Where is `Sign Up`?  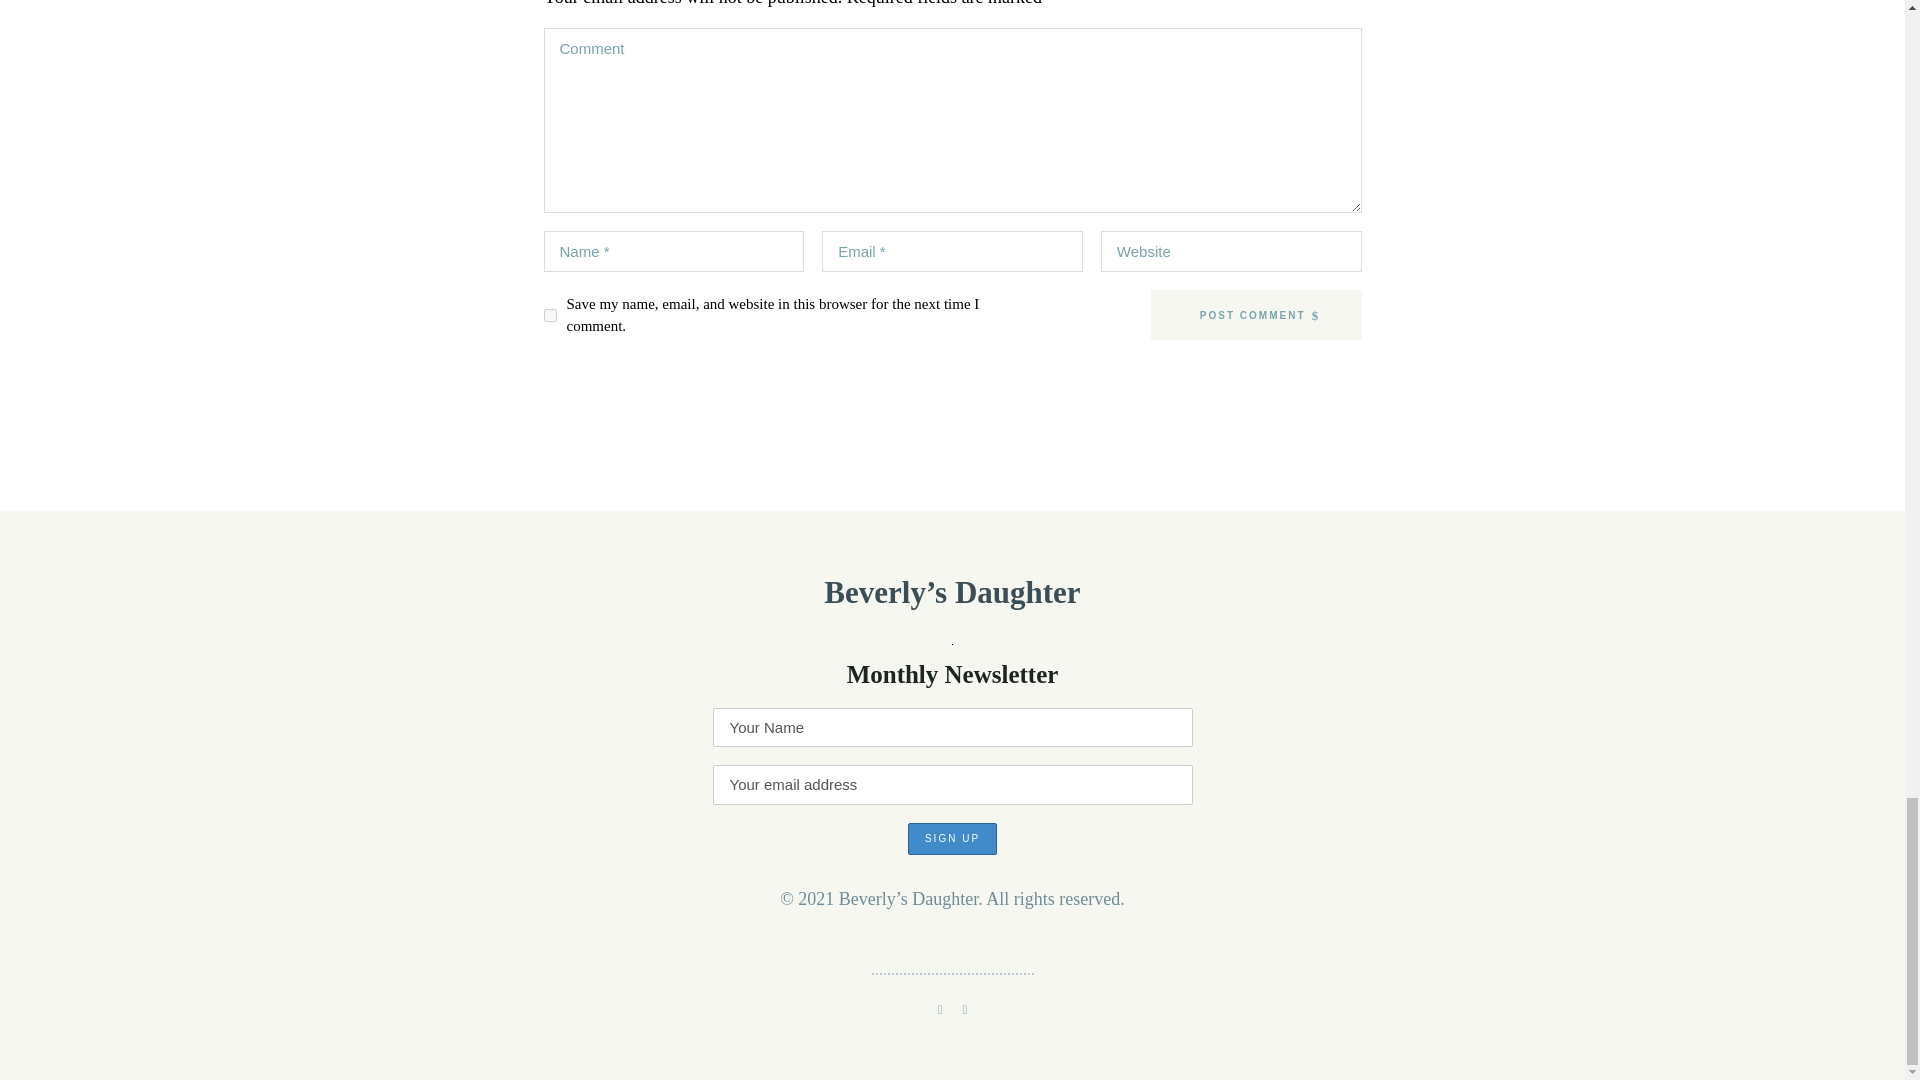
Sign Up is located at coordinates (952, 838).